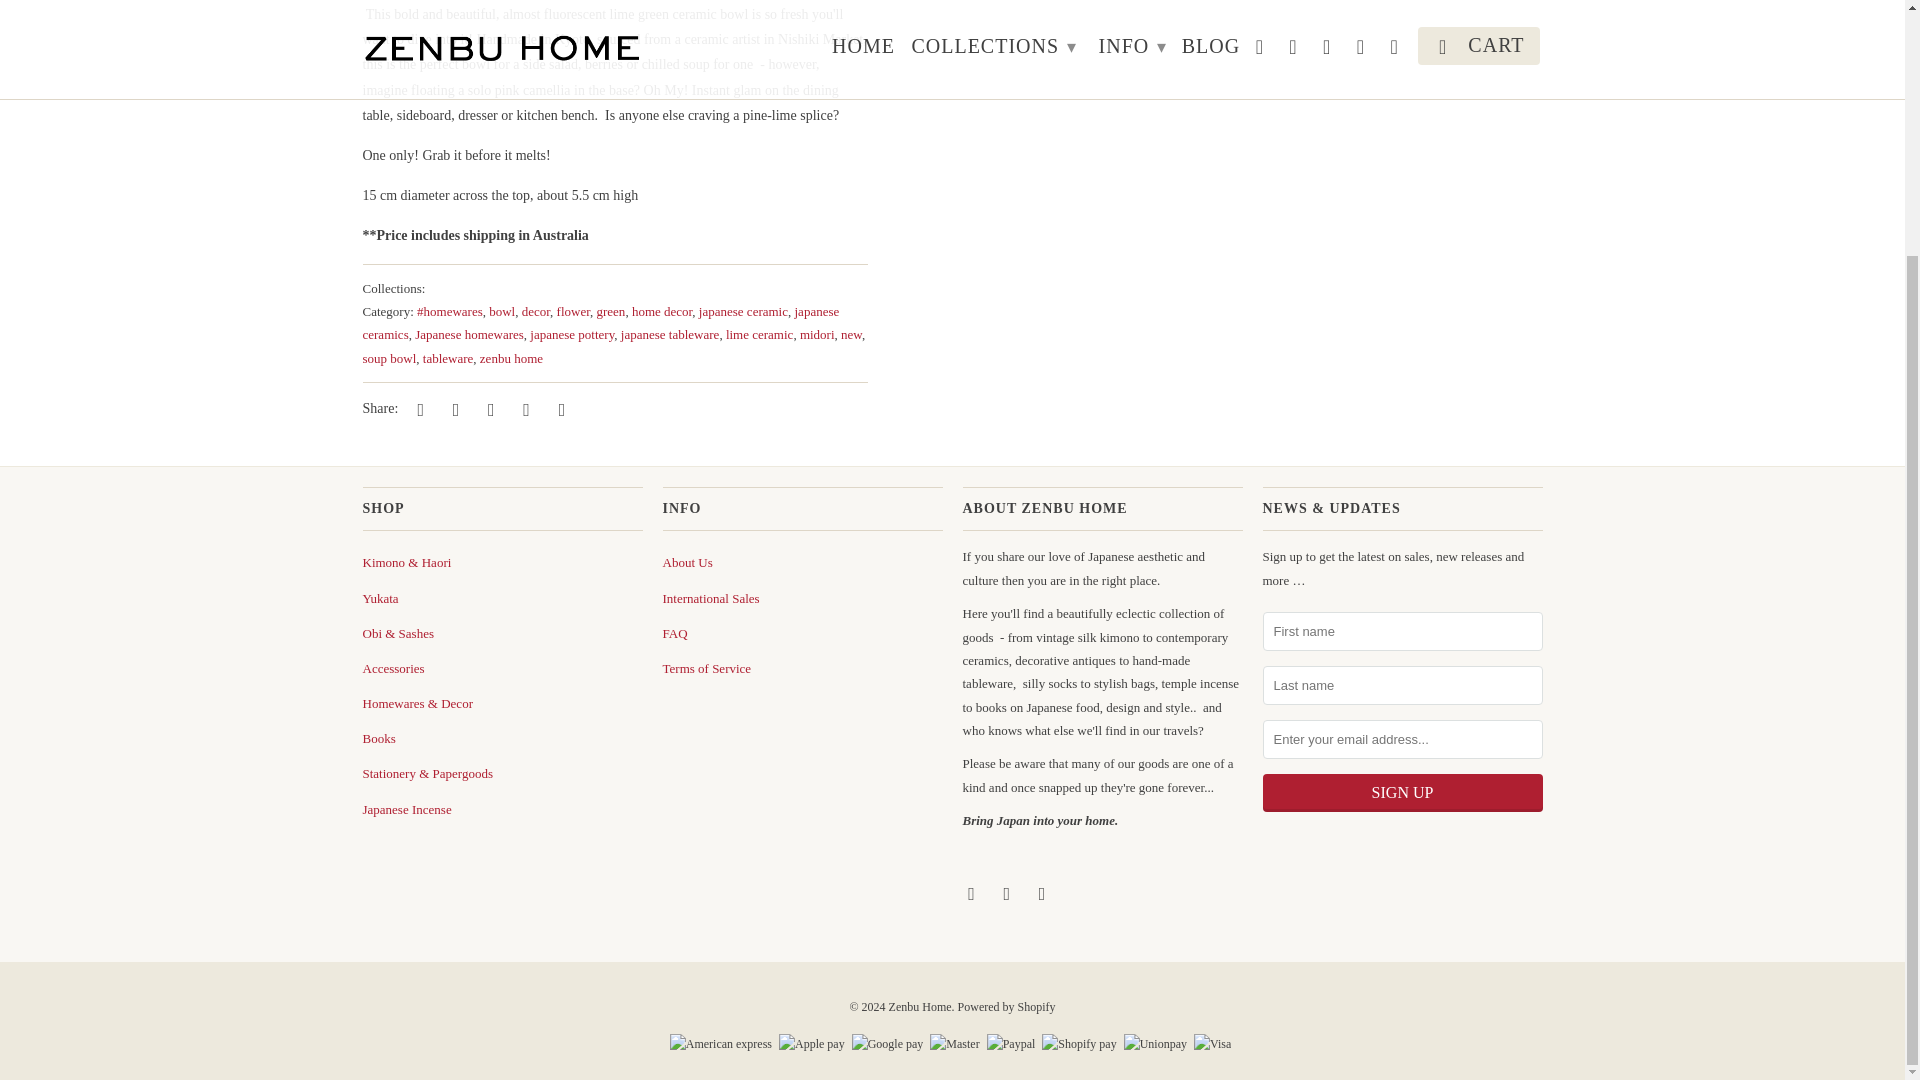 This screenshot has width=1920, height=1080. I want to click on Products tagged japanese tableware, so click(670, 334).